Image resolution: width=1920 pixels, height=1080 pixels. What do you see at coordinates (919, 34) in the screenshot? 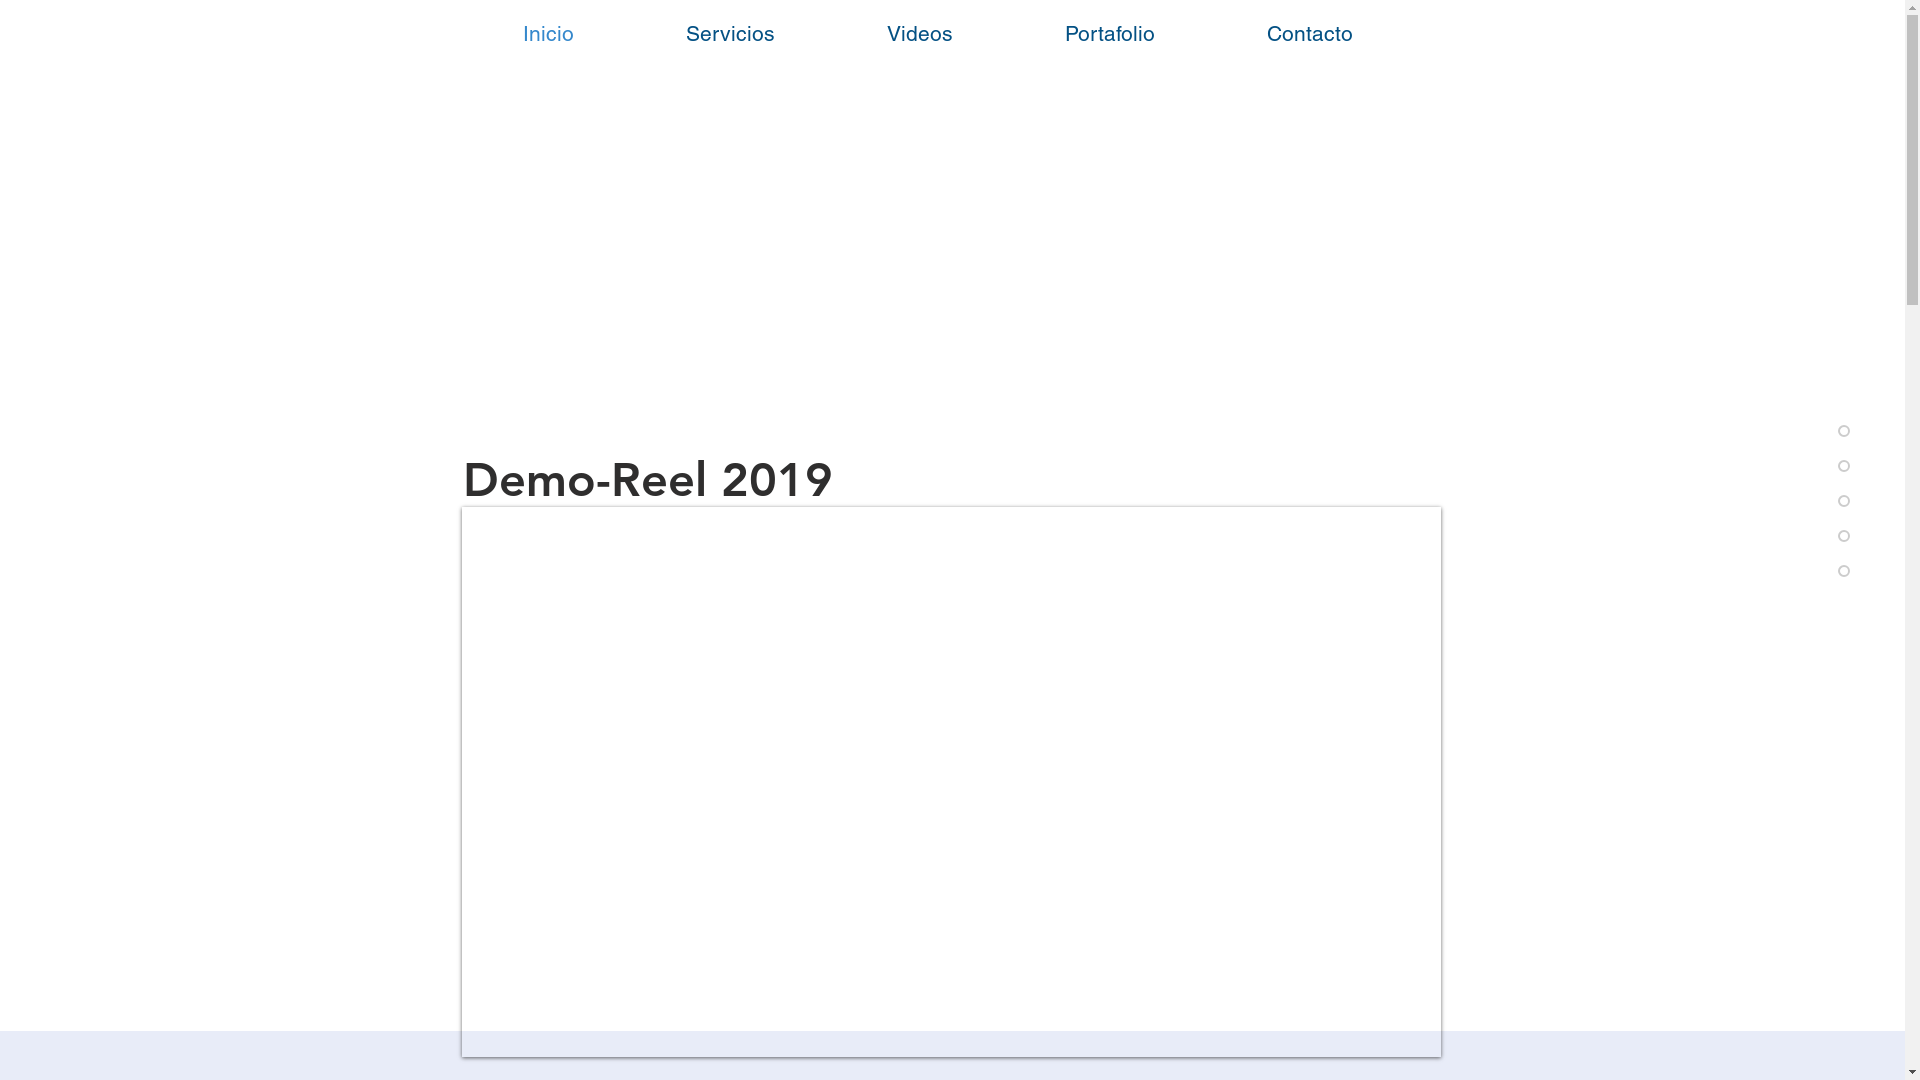
I see `Videos` at bounding box center [919, 34].